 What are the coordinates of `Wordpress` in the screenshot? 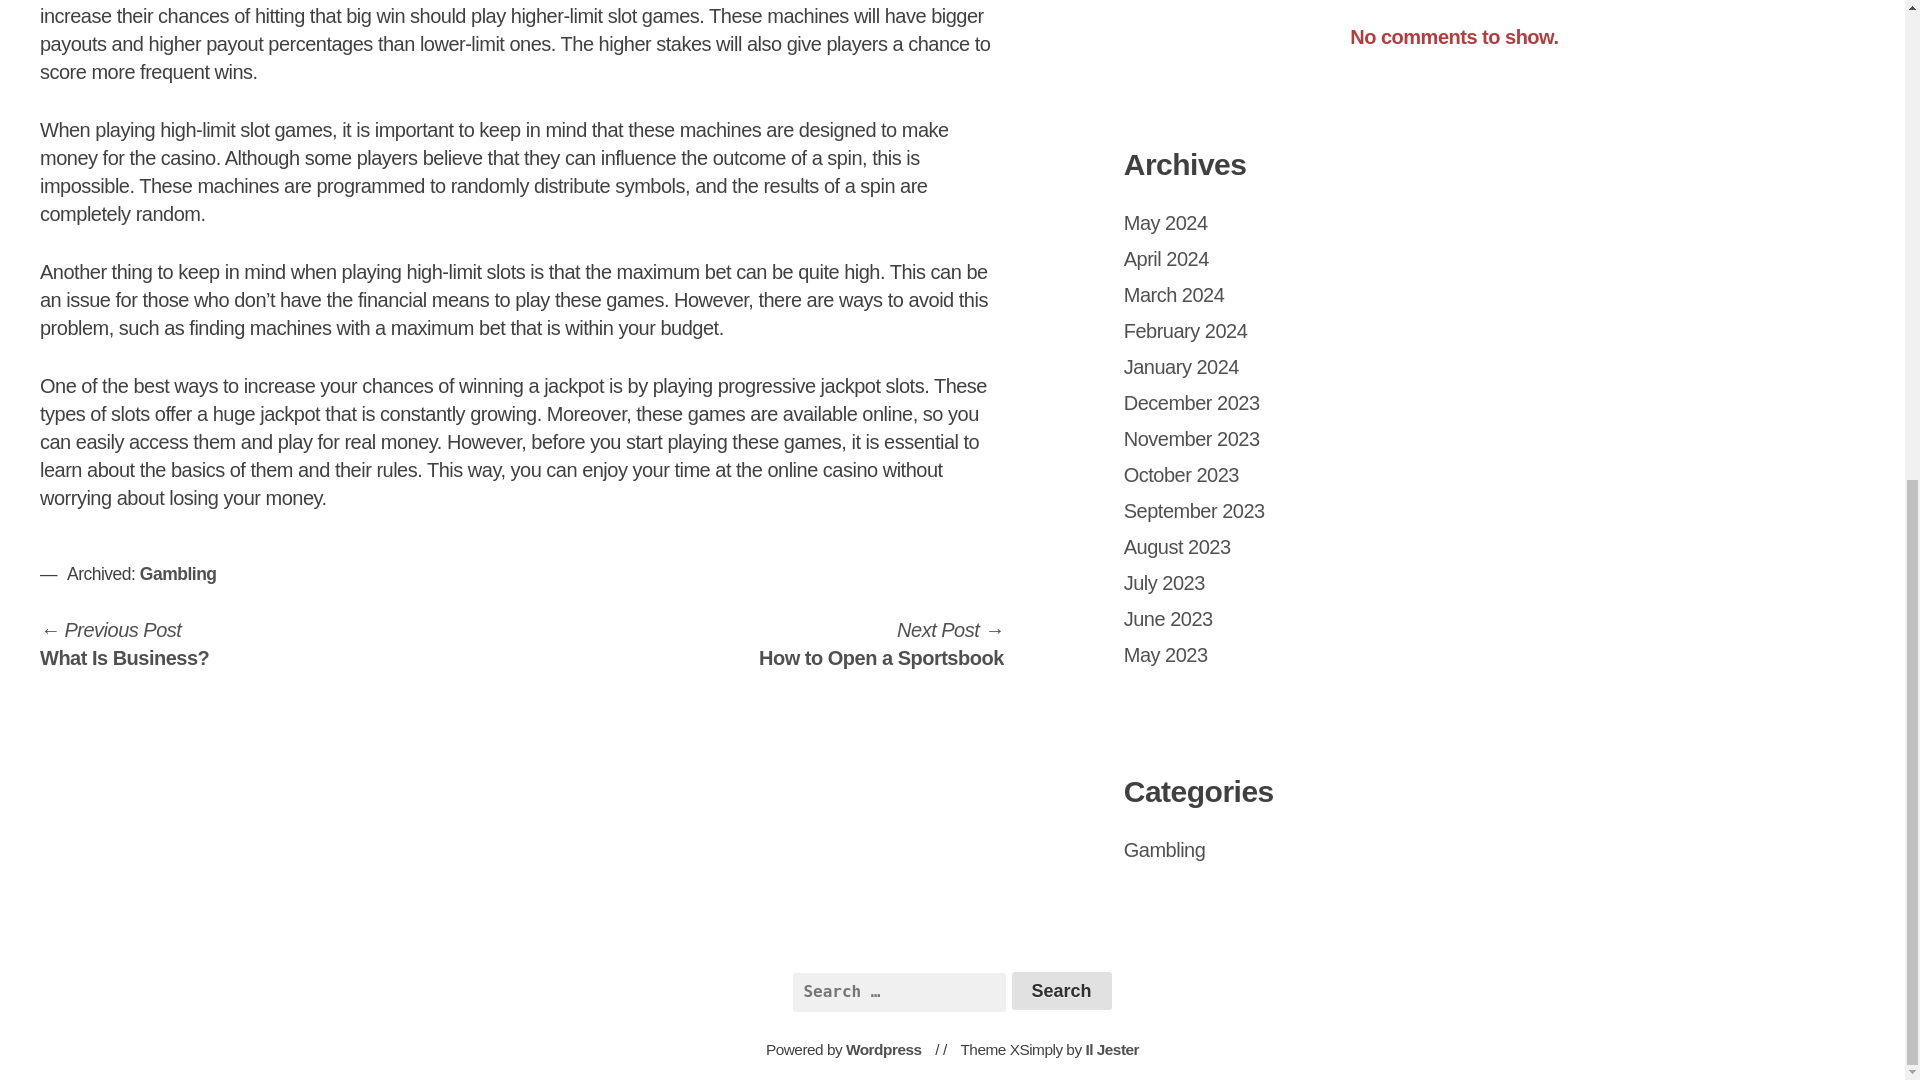 It's located at (1165, 654).